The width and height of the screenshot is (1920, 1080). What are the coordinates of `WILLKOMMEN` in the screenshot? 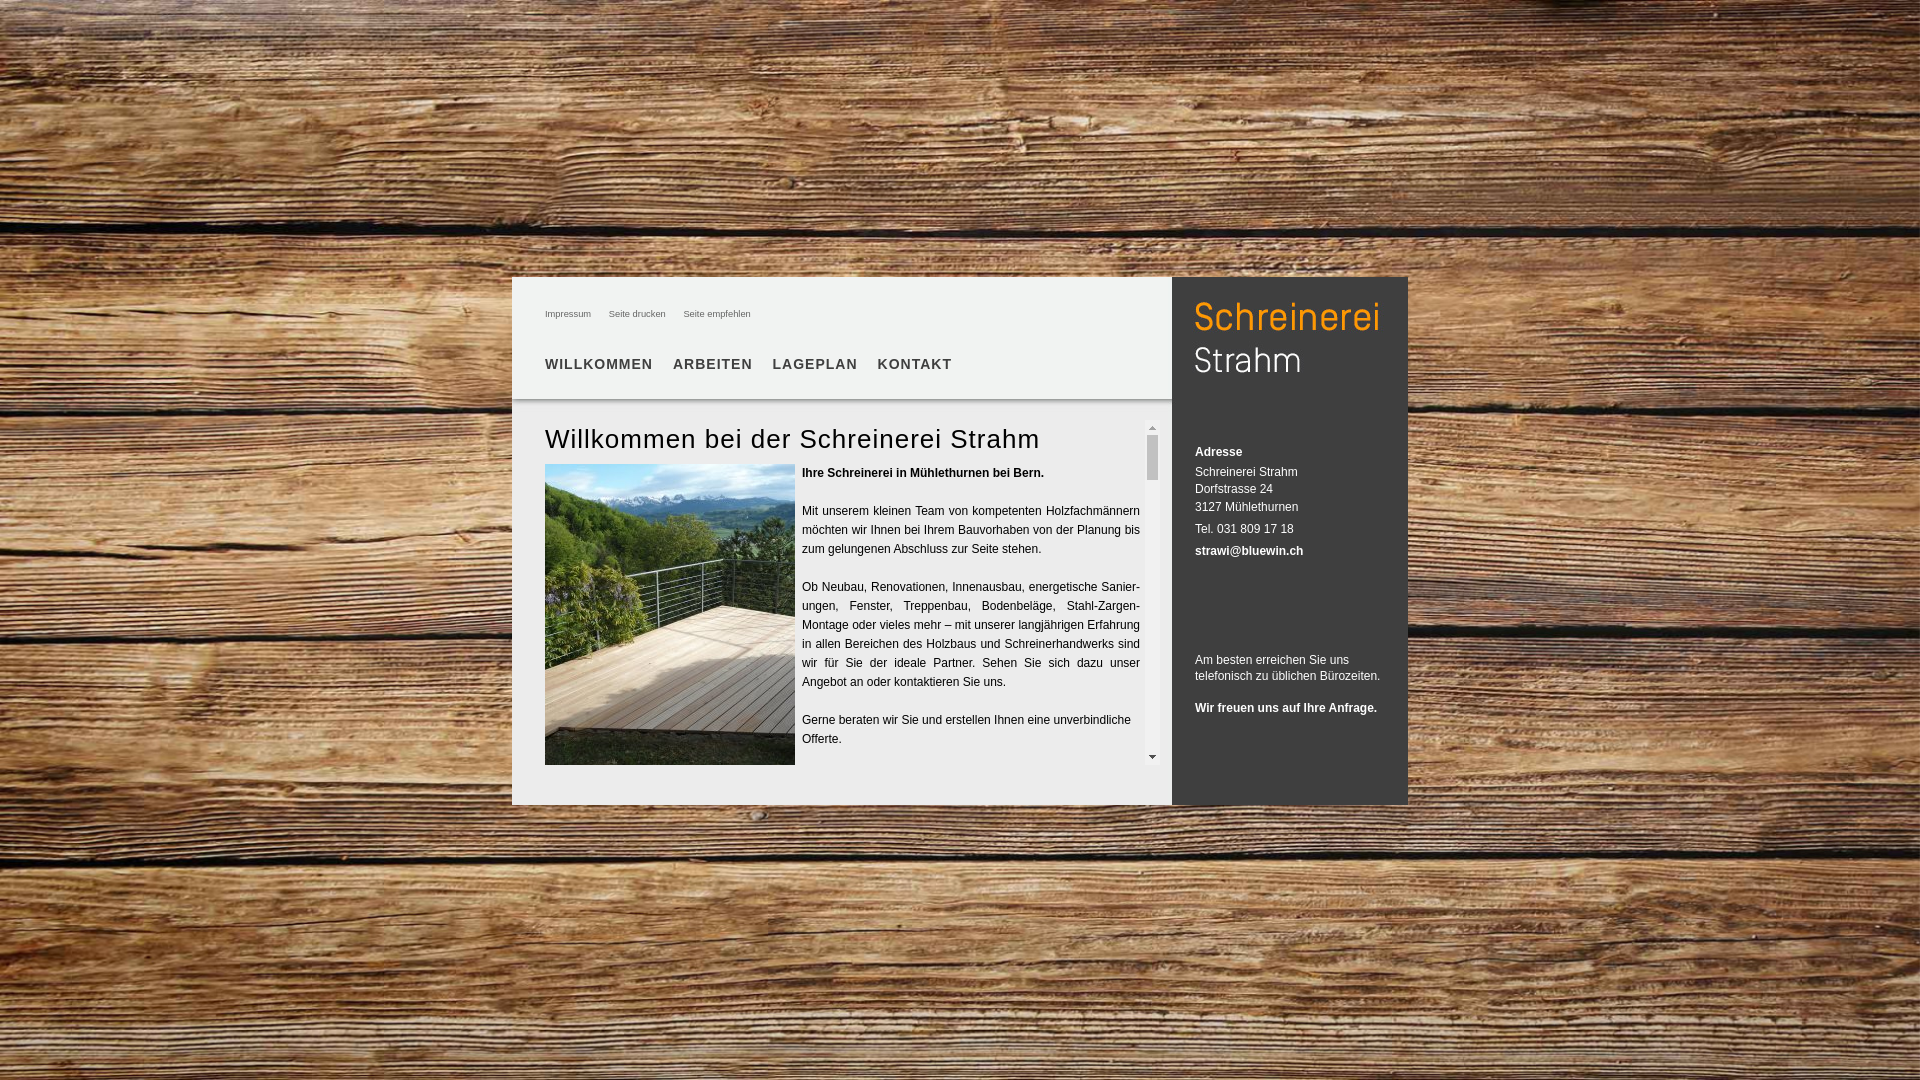 It's located at (599, 364).